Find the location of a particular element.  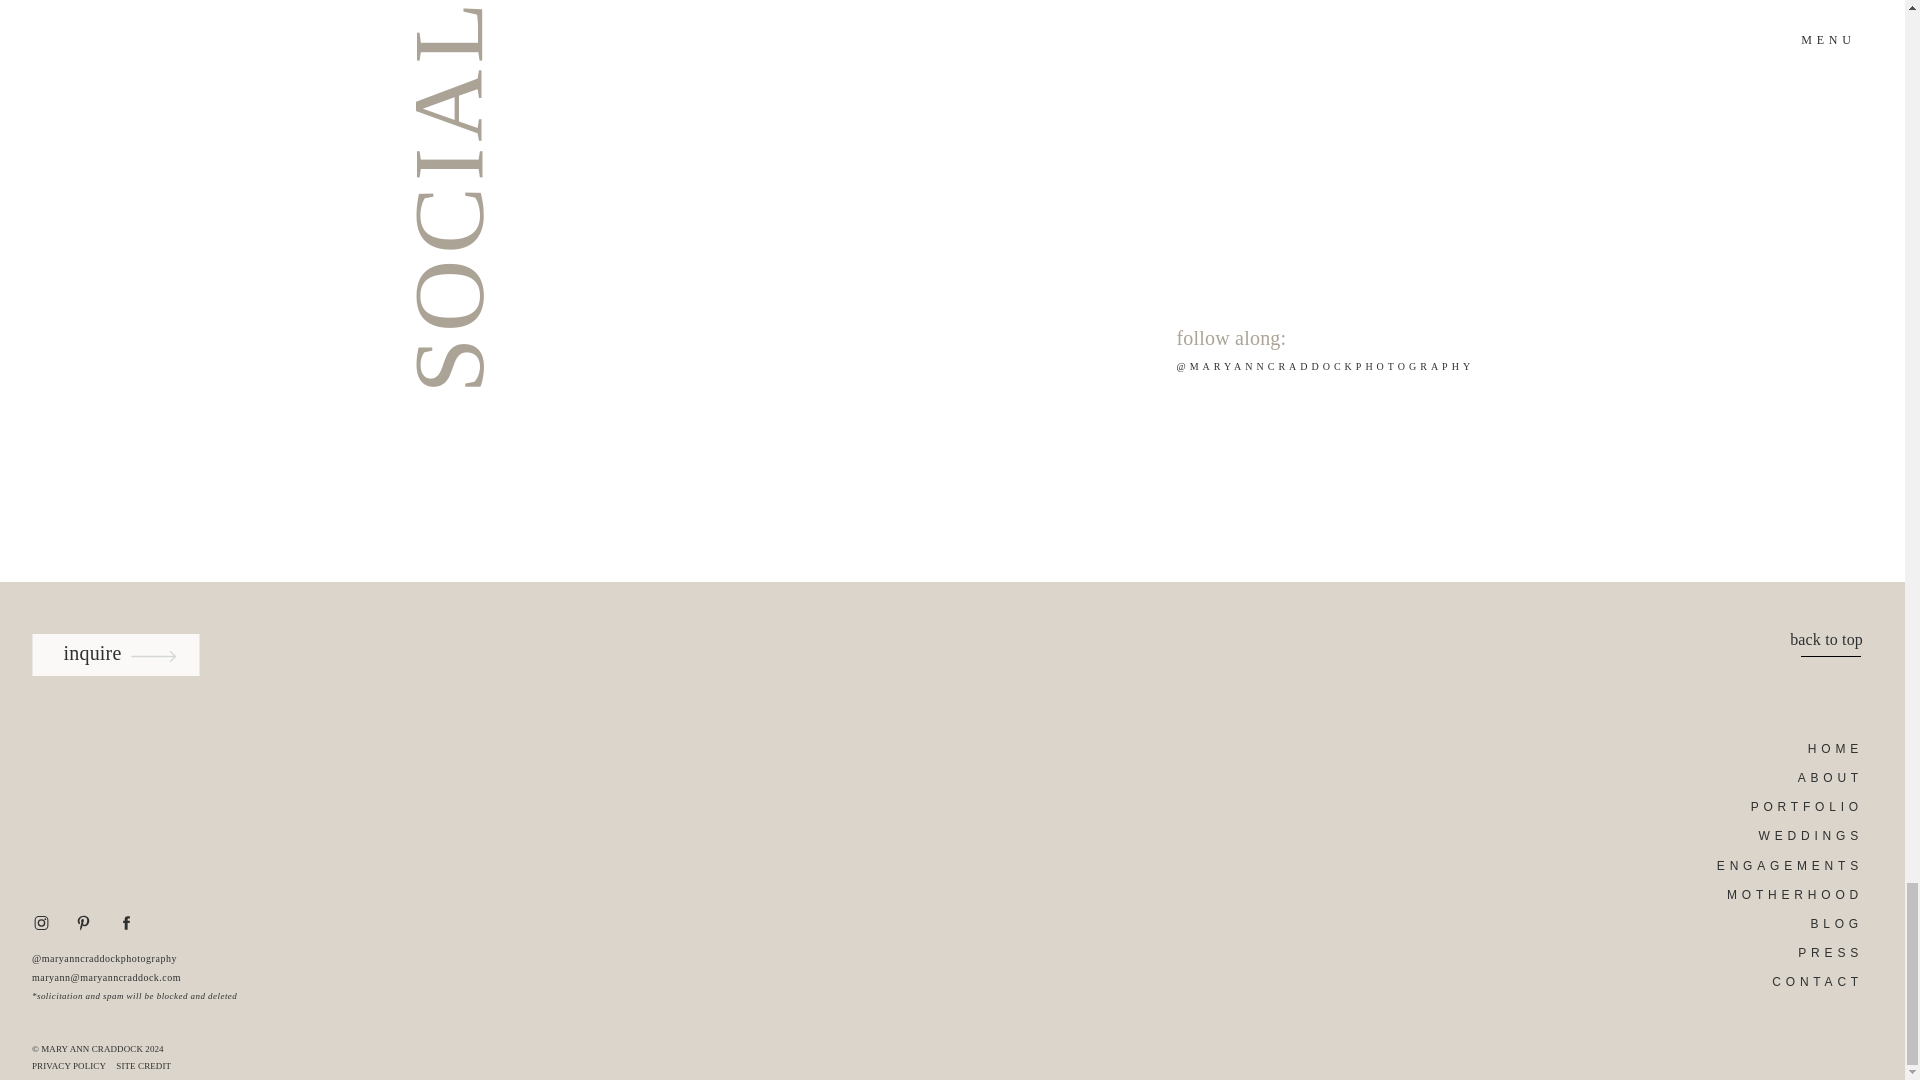

MOTHERHOOD is located at coordinates (1793, 892).